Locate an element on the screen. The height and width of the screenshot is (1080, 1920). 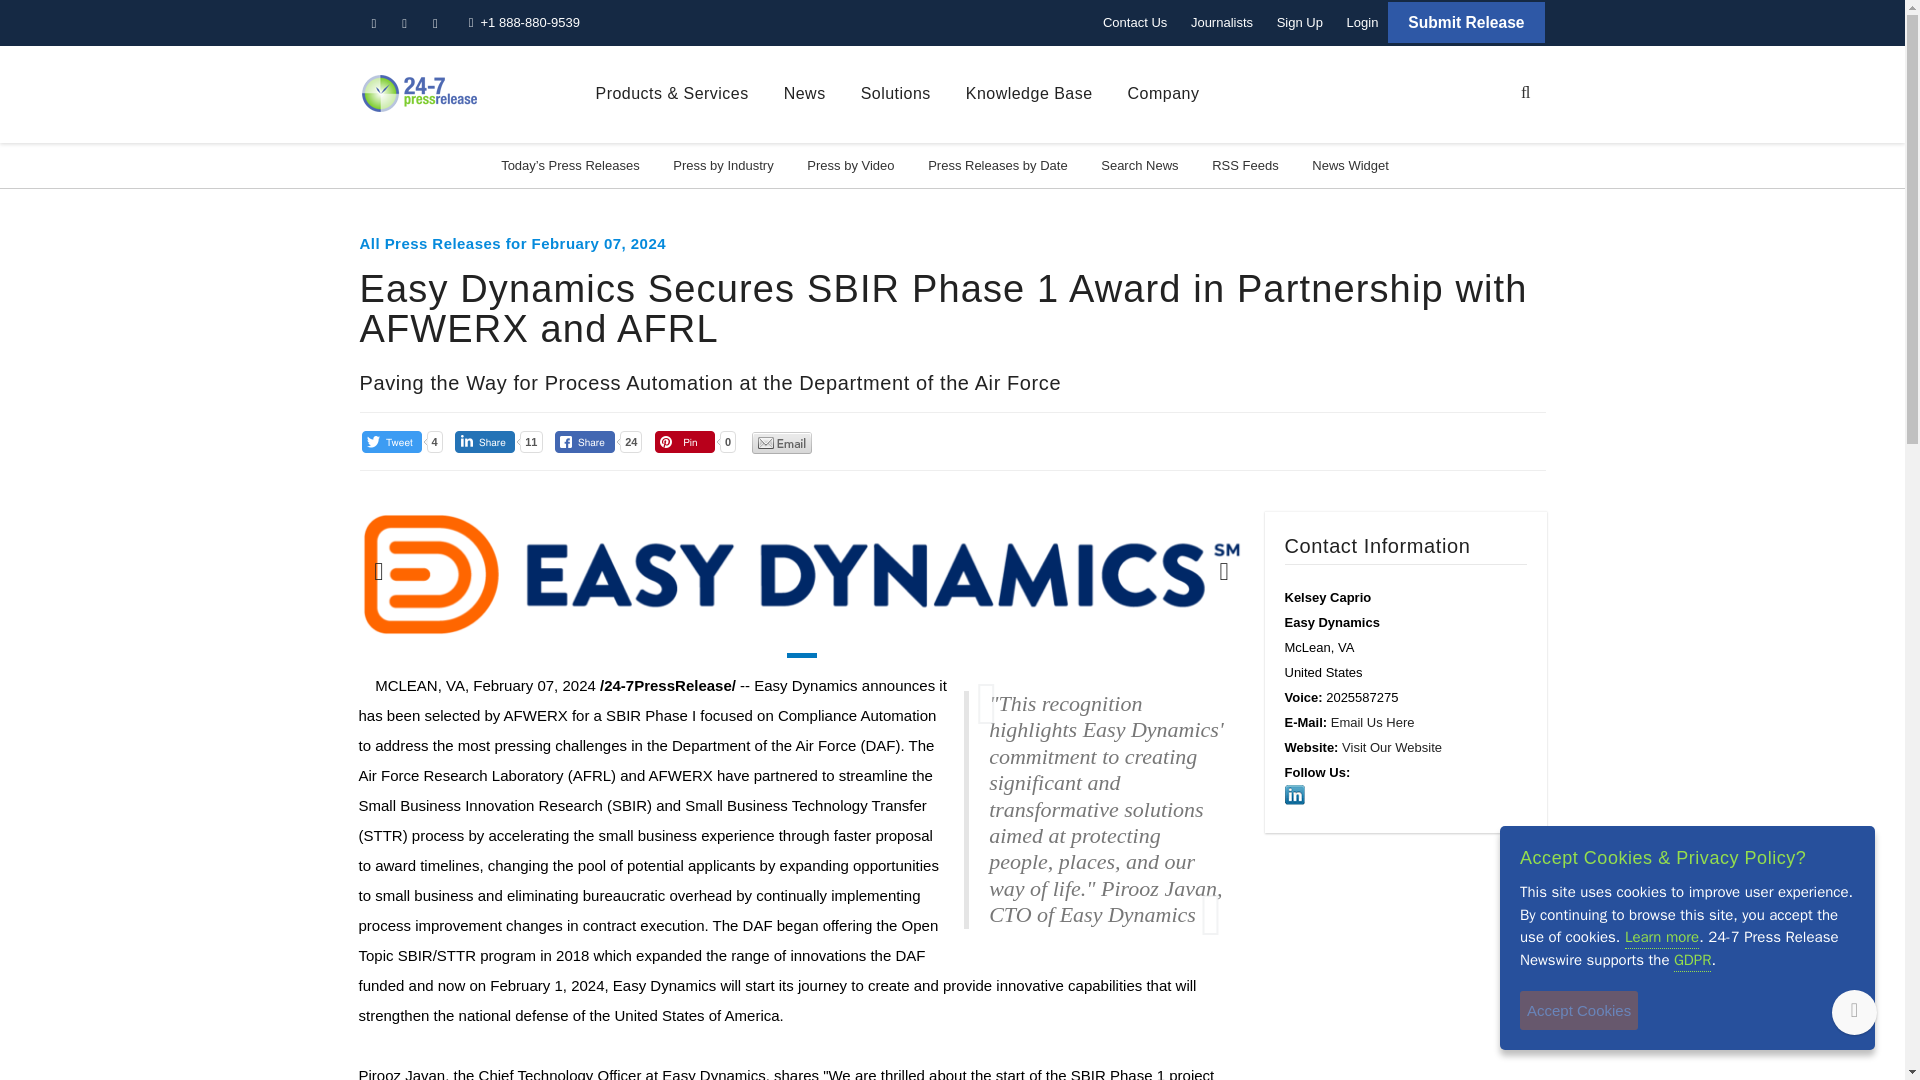
Contact Us is located at coordinates (1134, 22).